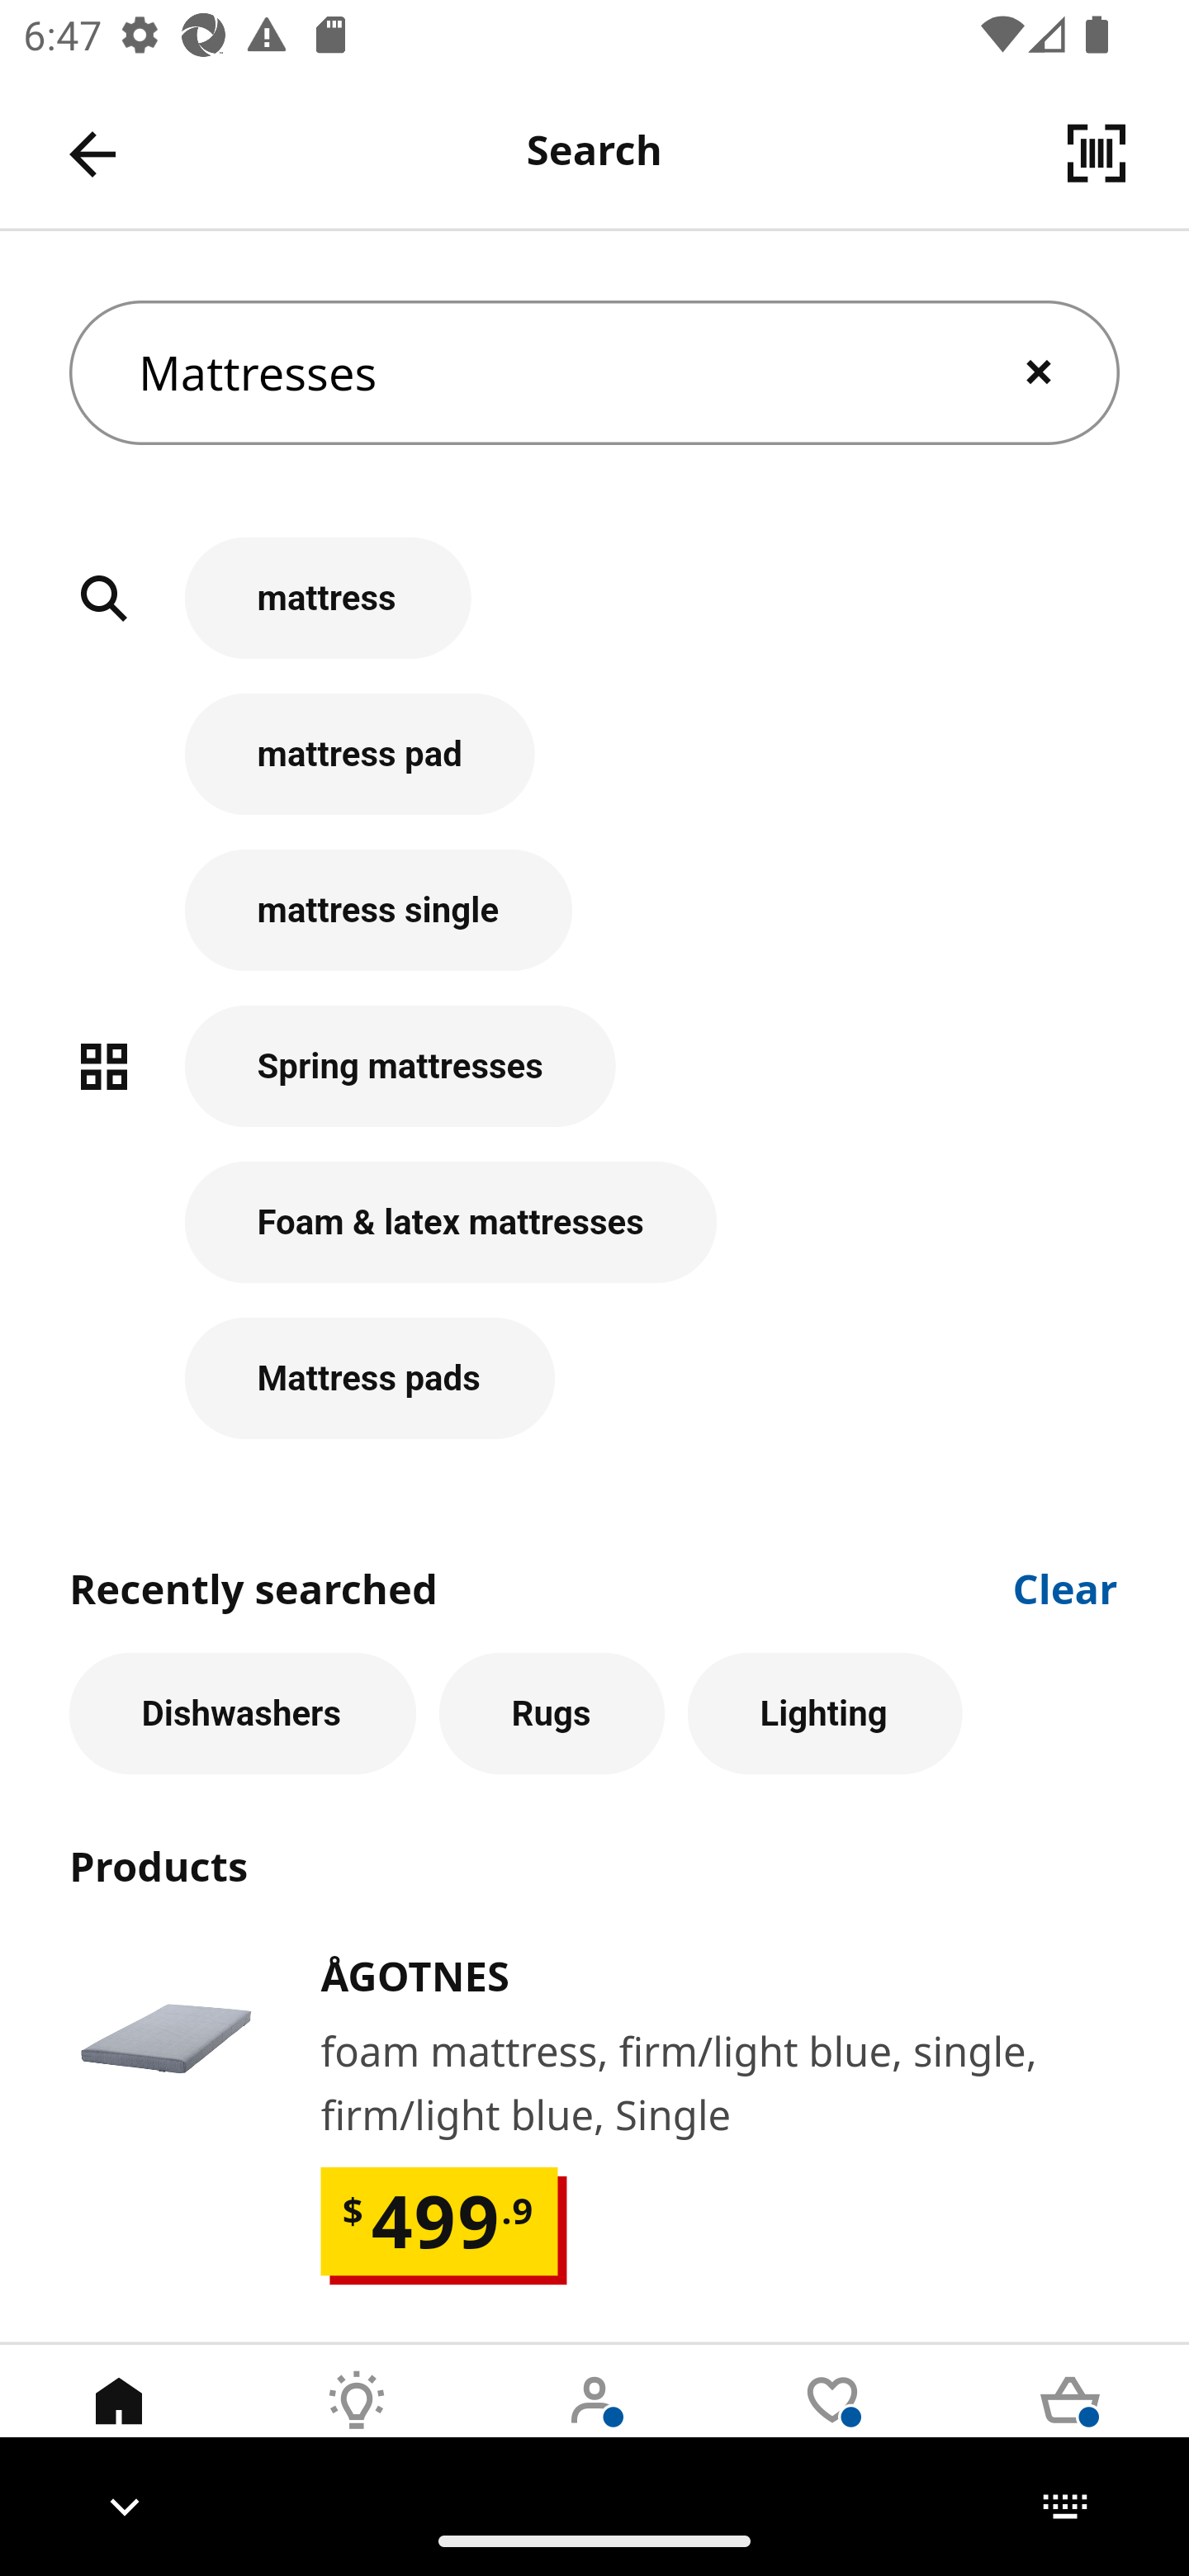 Image resolution: width=1189 pixels, height=2576 pixels. What do you see at coordinates (594, 1379) in the screenshot?
I see `Mattress pads` at bounding box center [594, 1379].